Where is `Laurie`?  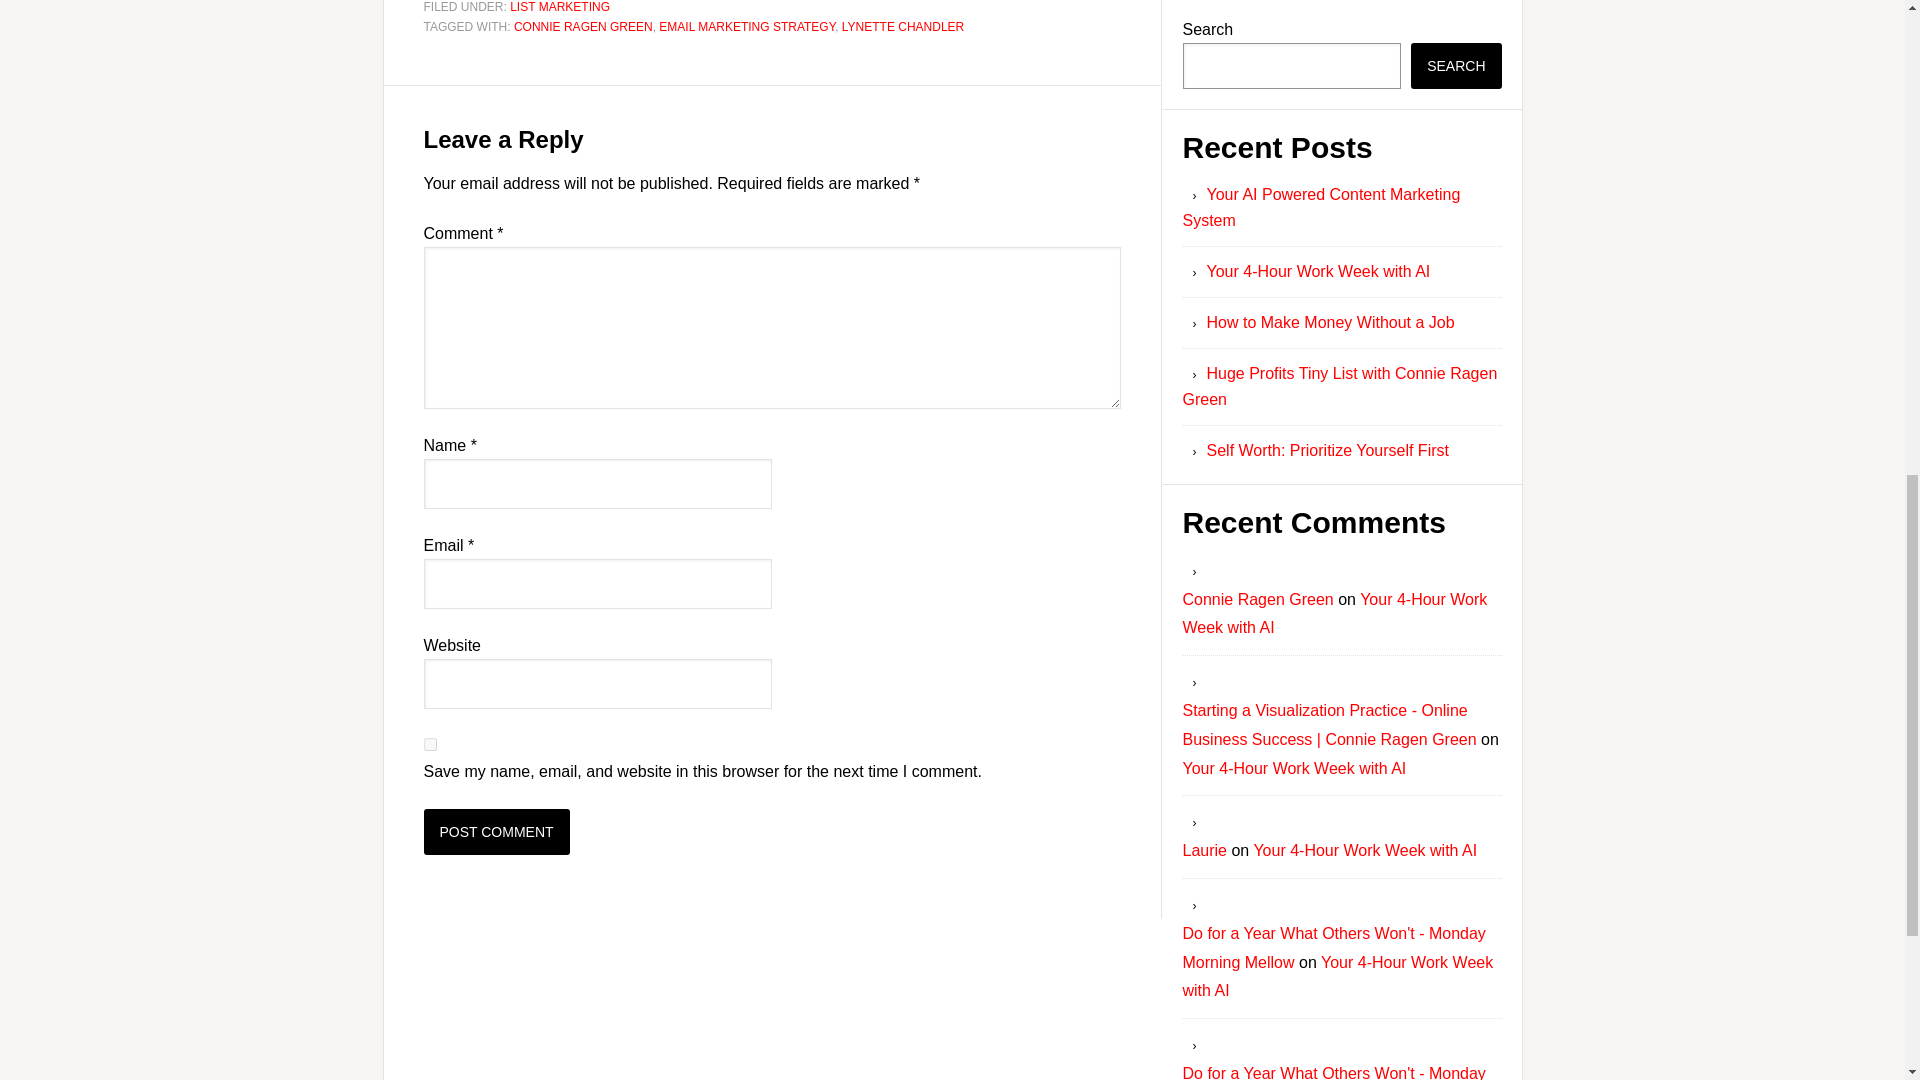 Laurie is located at coordinates (1204, 850).